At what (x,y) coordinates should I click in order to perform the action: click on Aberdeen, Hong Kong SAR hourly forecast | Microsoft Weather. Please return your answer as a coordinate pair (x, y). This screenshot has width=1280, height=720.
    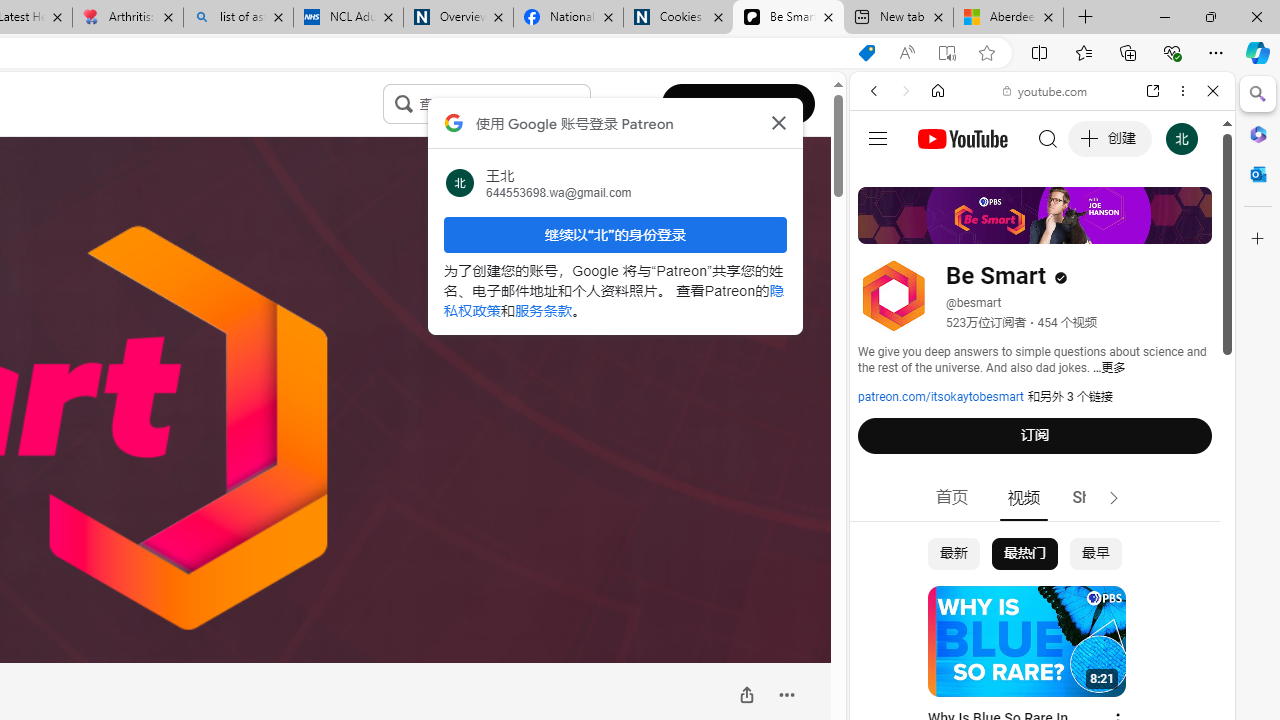
    Looking at the image, I should click on (1008, 18).